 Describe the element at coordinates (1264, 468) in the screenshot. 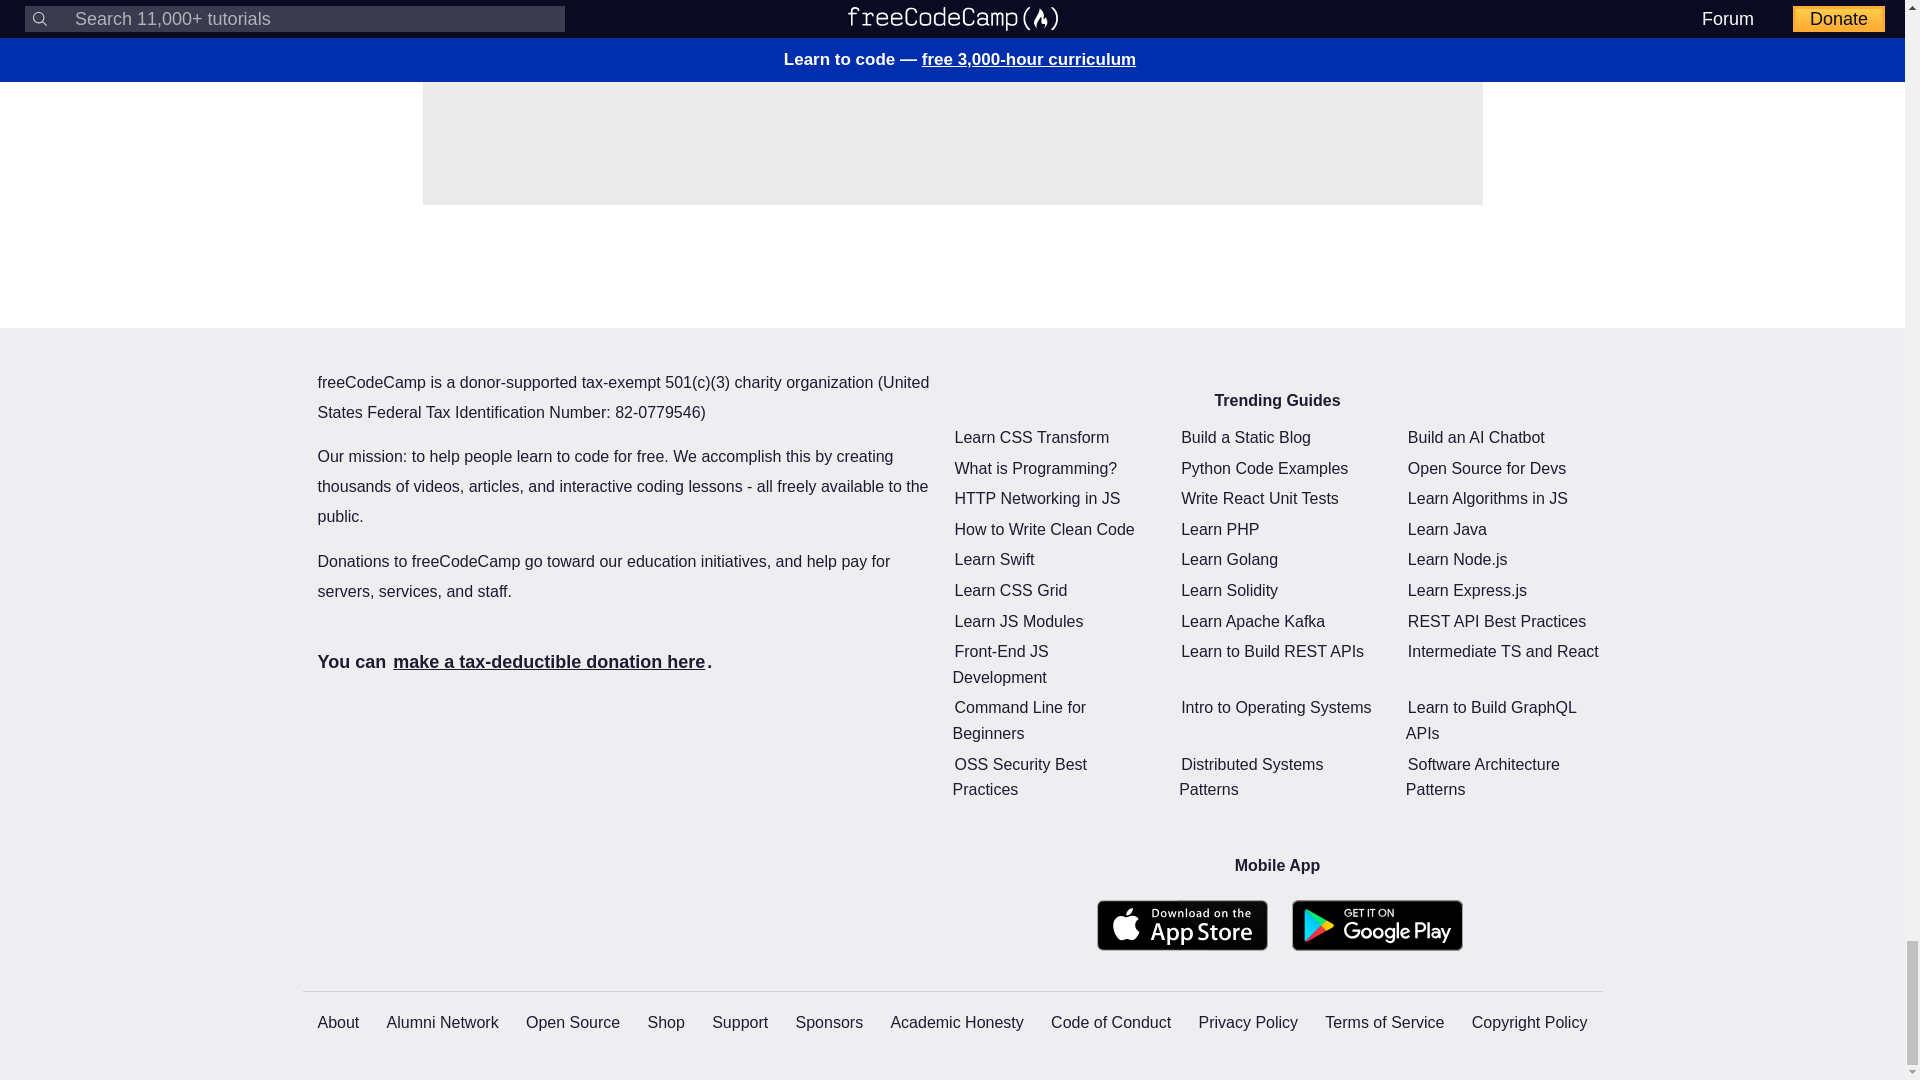

I see `Python Code Examples` at that location.